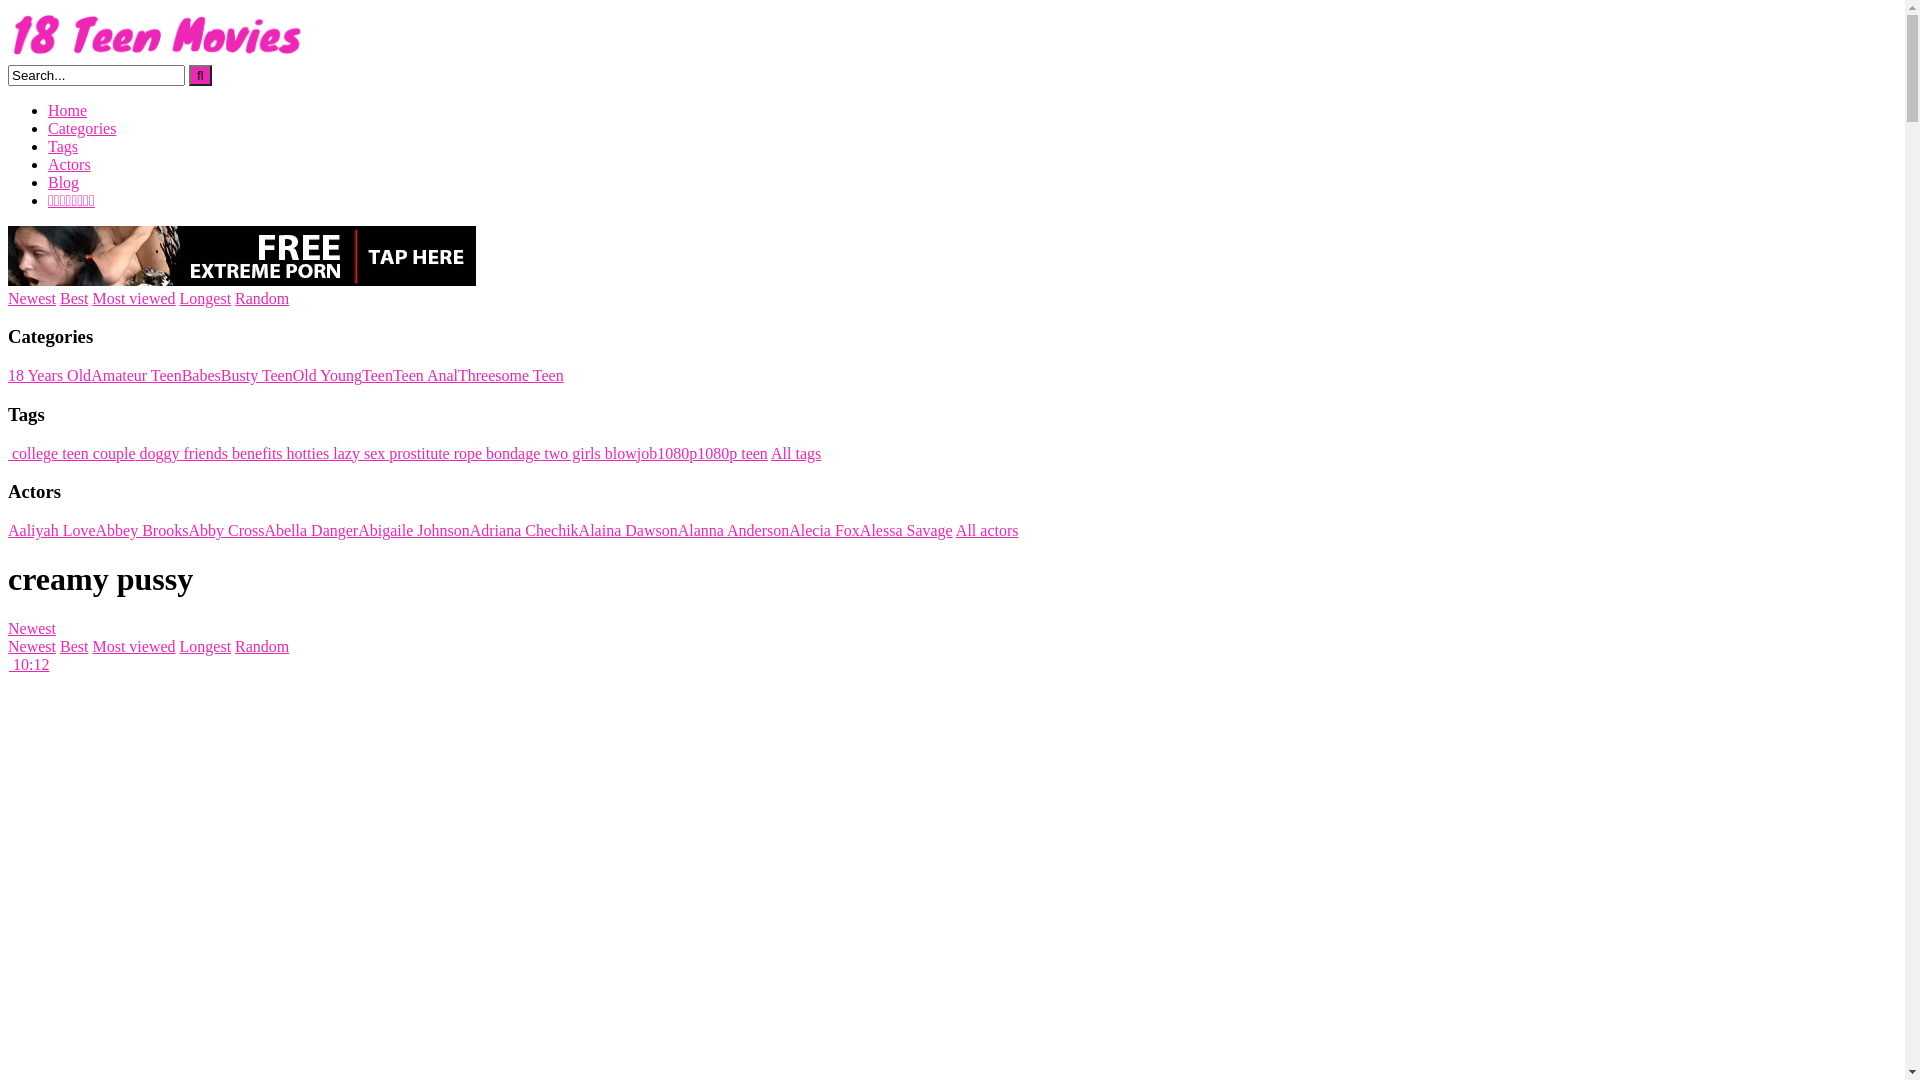 The image size is (1920, 1080). I want to click on Adriana Chechik, so click(524, 530).